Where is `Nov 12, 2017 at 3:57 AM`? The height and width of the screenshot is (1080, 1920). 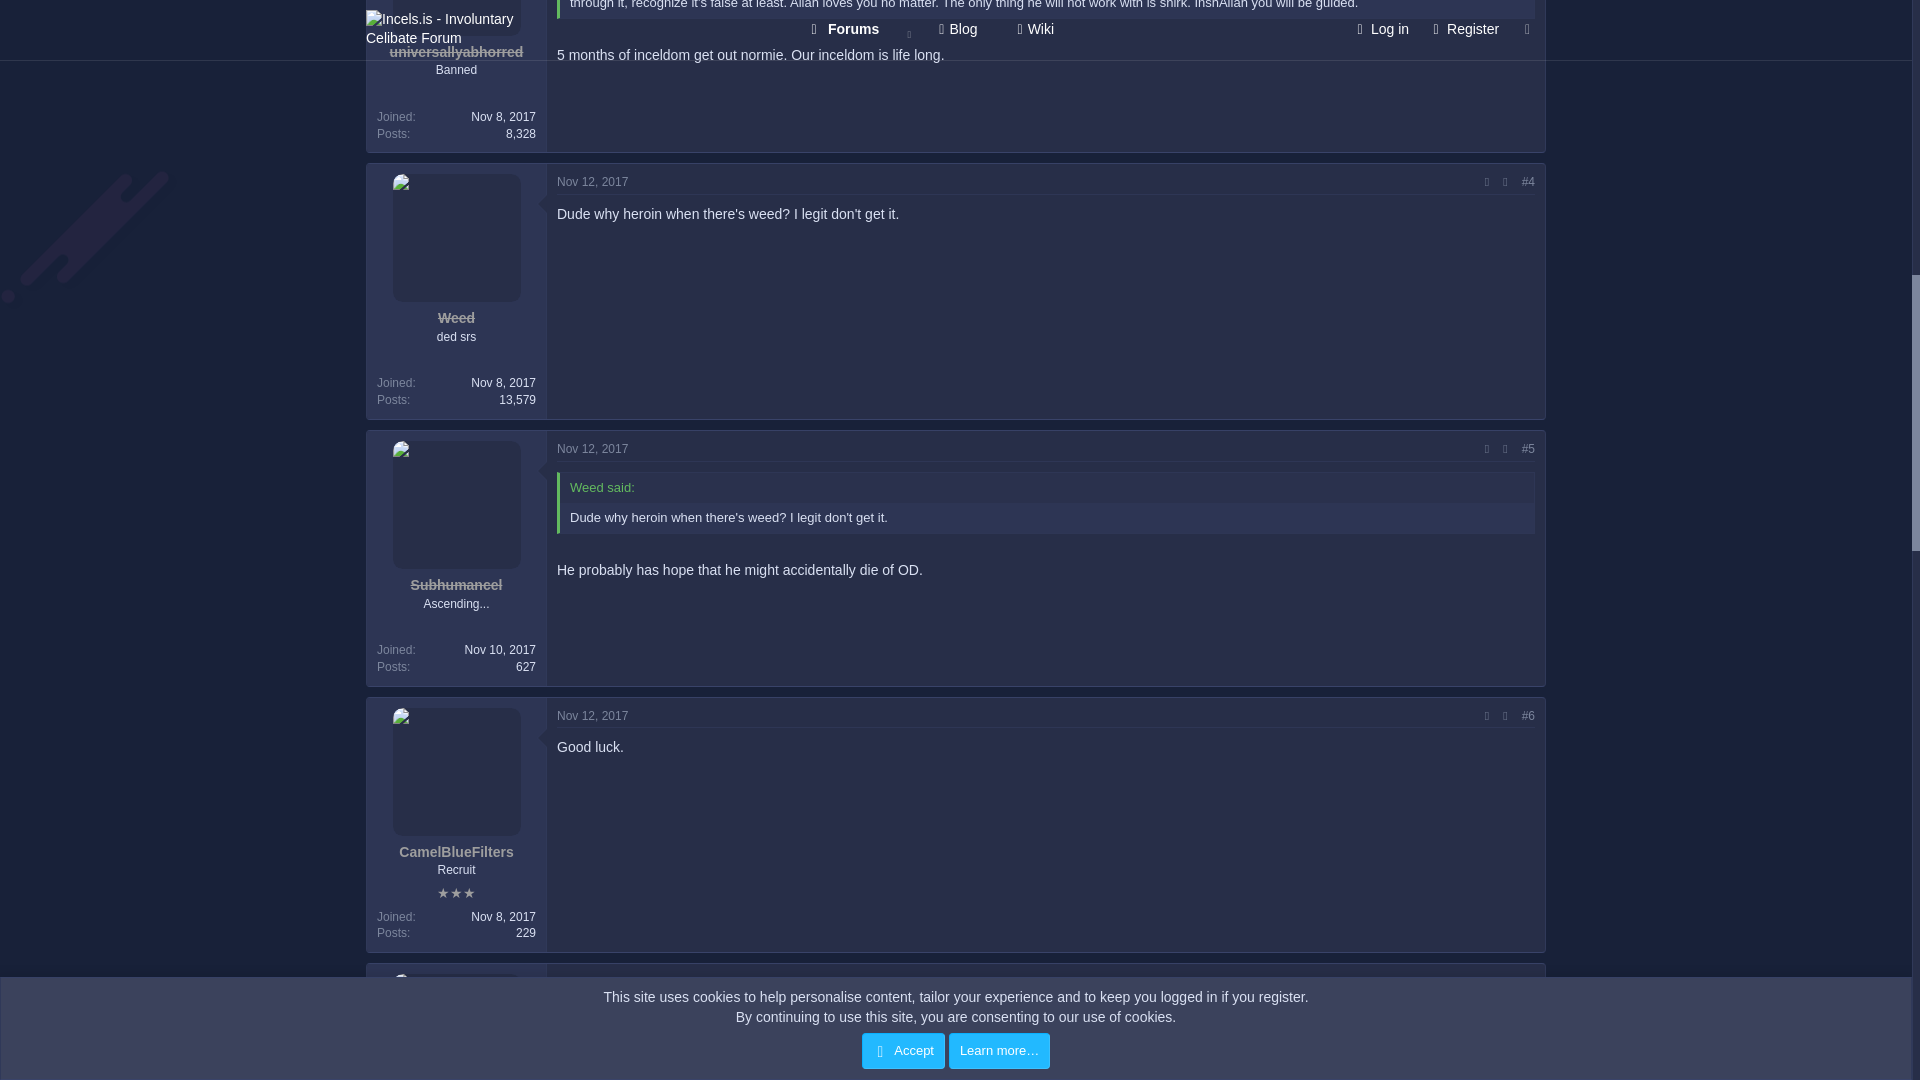 Nov 12, 2017 at 3:57 AM is located at coordinates (592, 182).